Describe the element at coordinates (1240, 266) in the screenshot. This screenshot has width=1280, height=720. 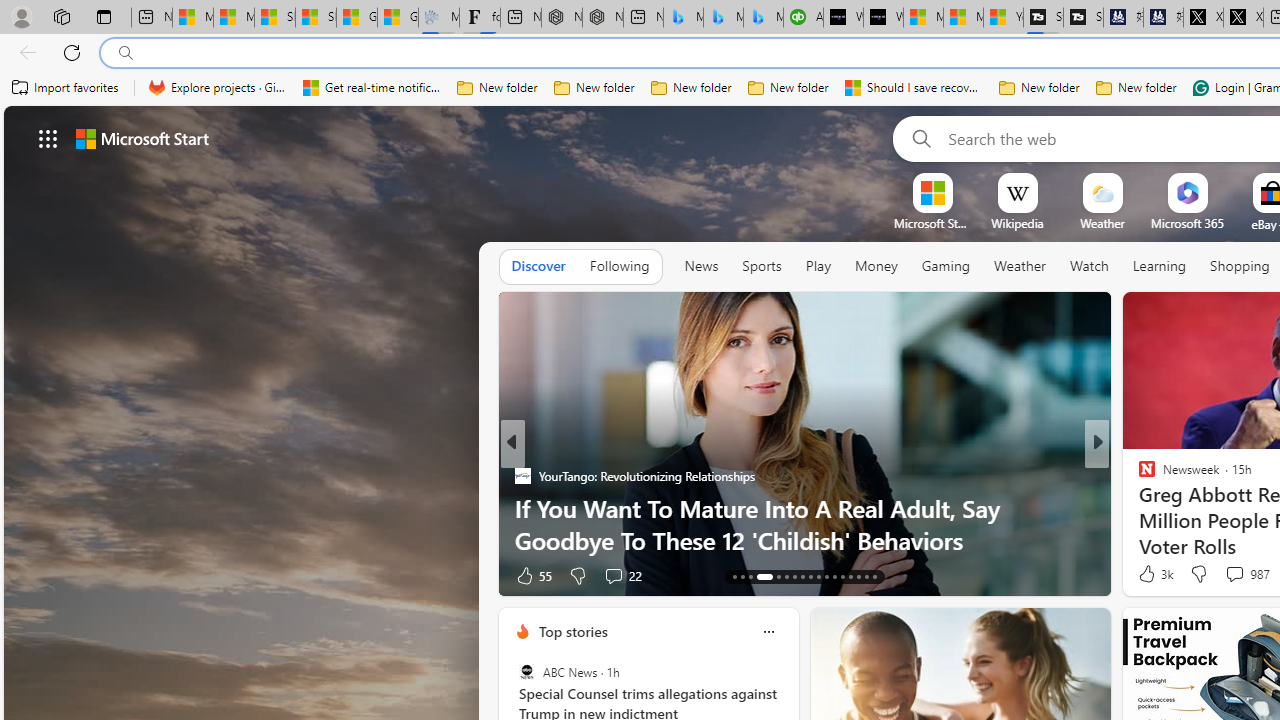
I see `Shopping` at that location.